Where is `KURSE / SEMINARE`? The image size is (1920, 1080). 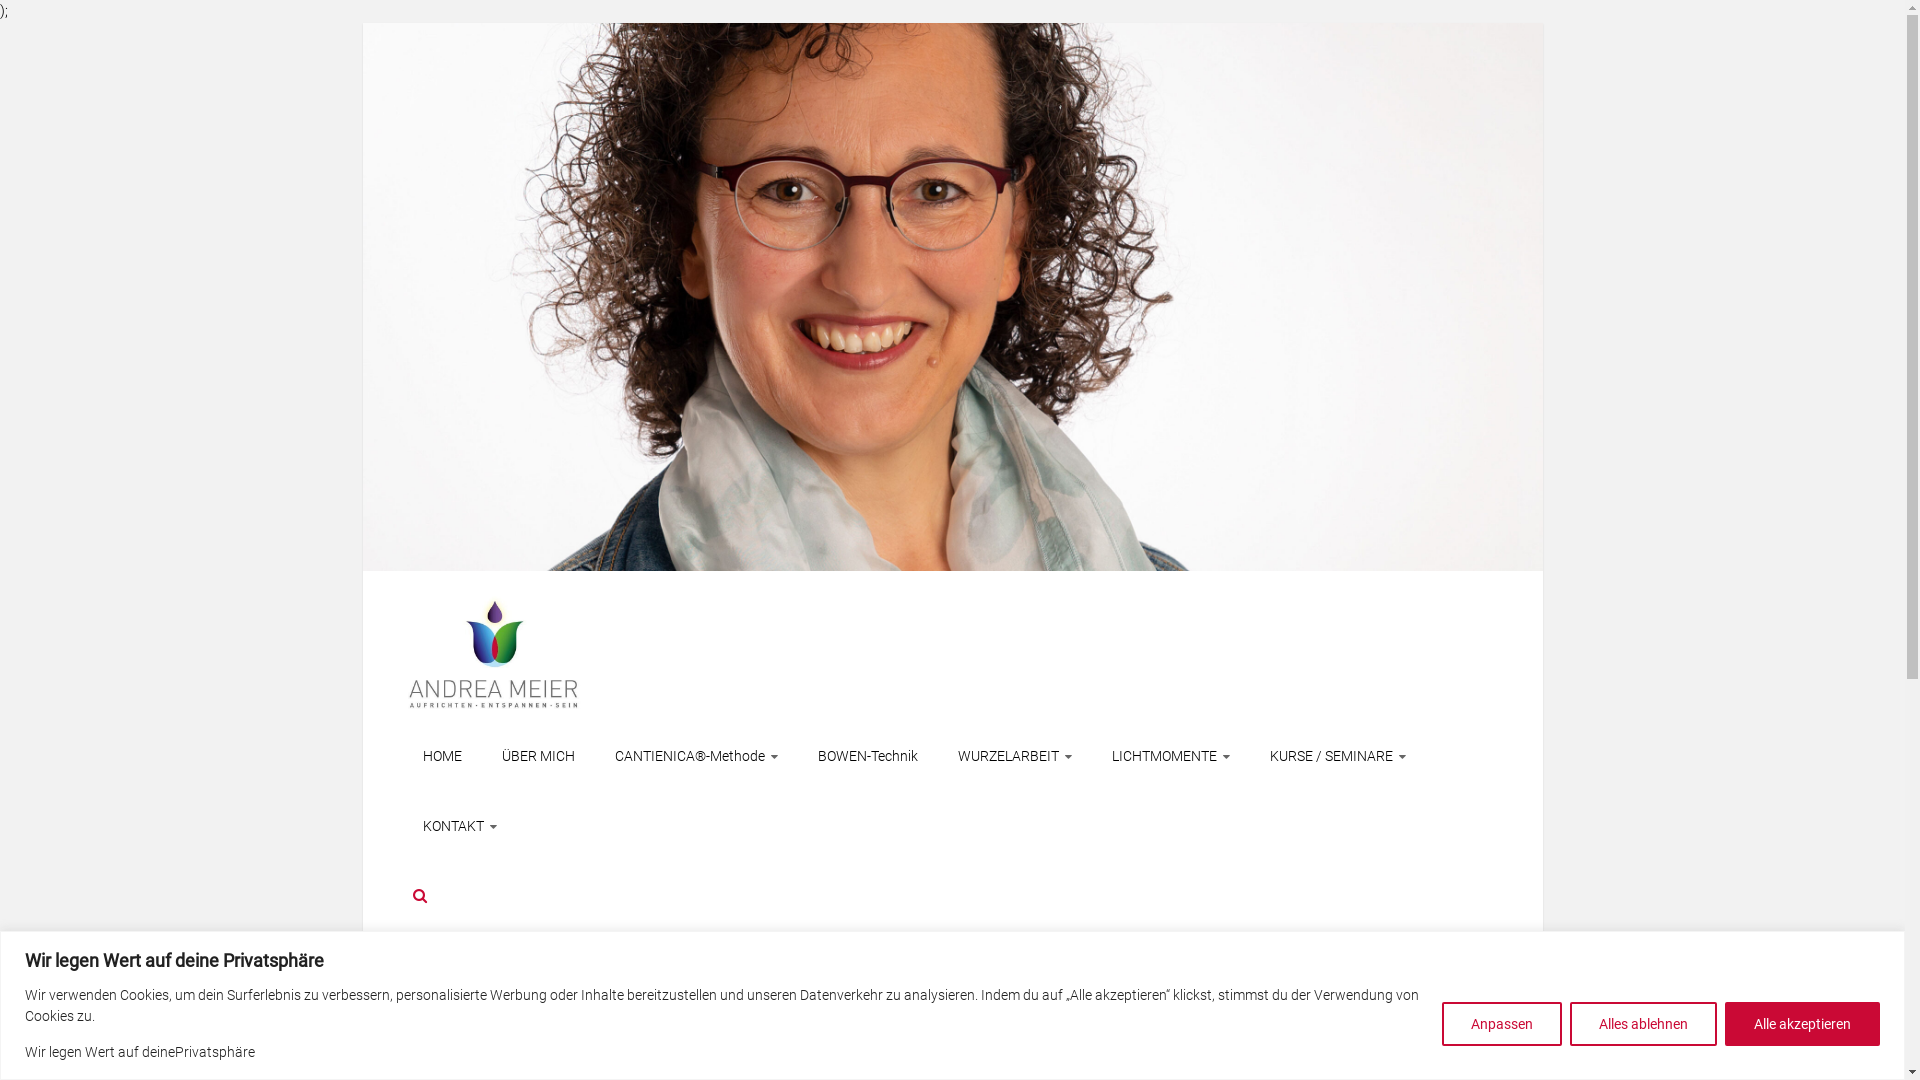 KURSE / SEMINARE is located at coordinates (1338, 756).